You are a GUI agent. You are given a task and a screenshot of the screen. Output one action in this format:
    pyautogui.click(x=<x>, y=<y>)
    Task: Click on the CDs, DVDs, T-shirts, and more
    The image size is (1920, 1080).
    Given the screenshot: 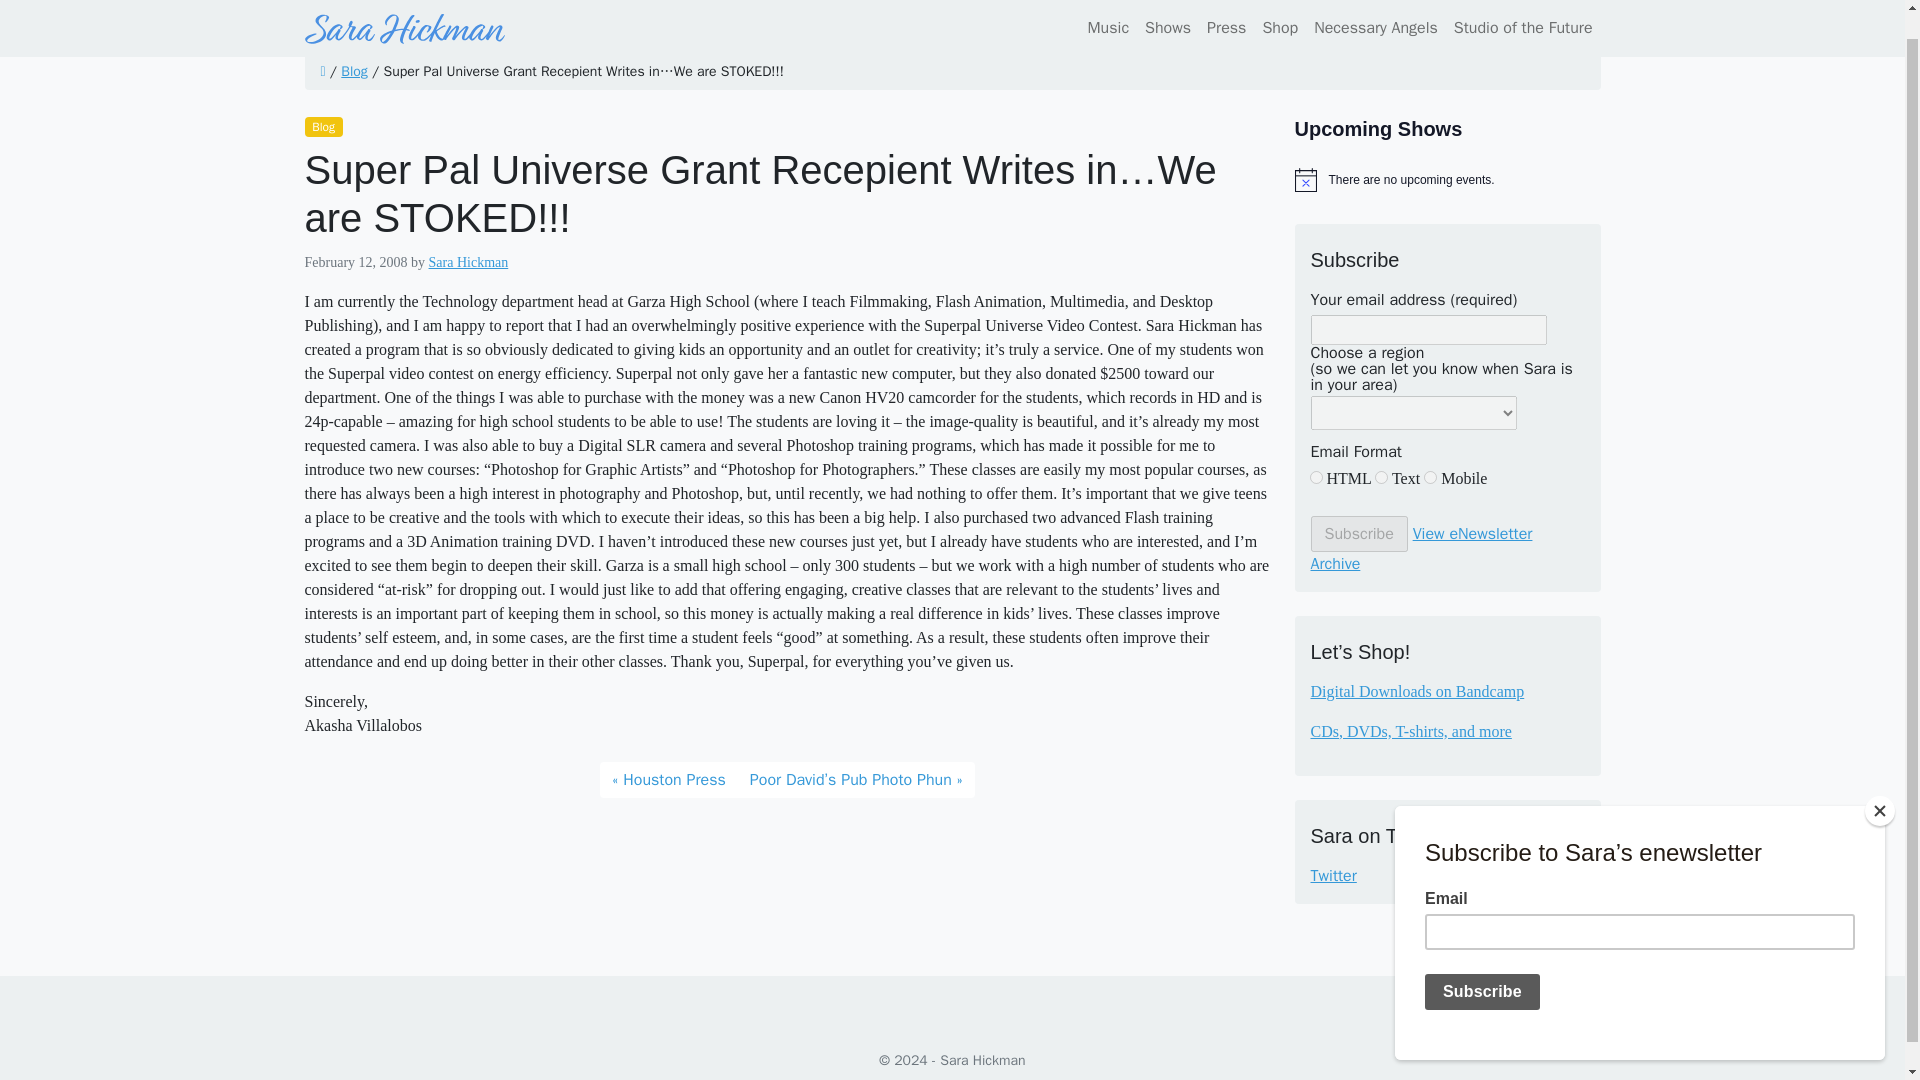 What is the action you would take?
    pyautogui.click(x=1410, y=730)
    